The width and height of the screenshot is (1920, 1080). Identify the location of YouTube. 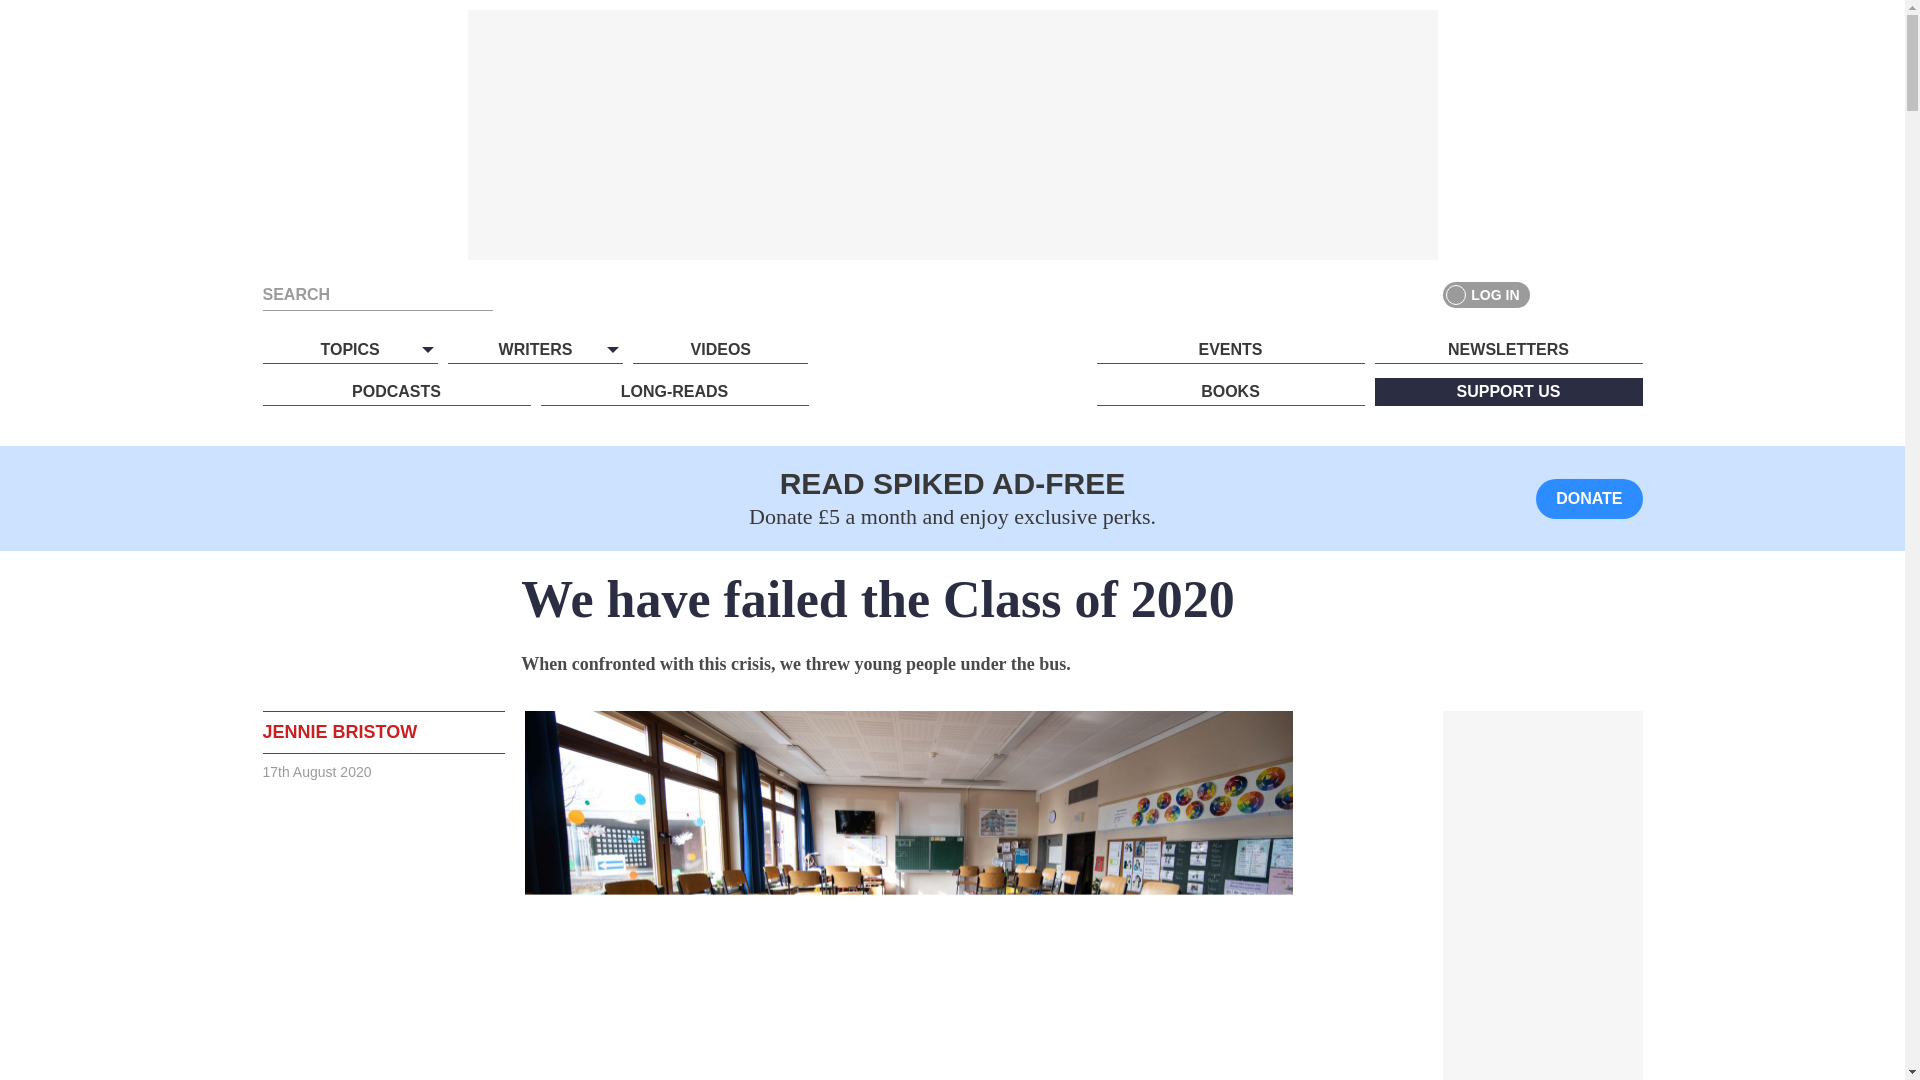
(1628, 294).